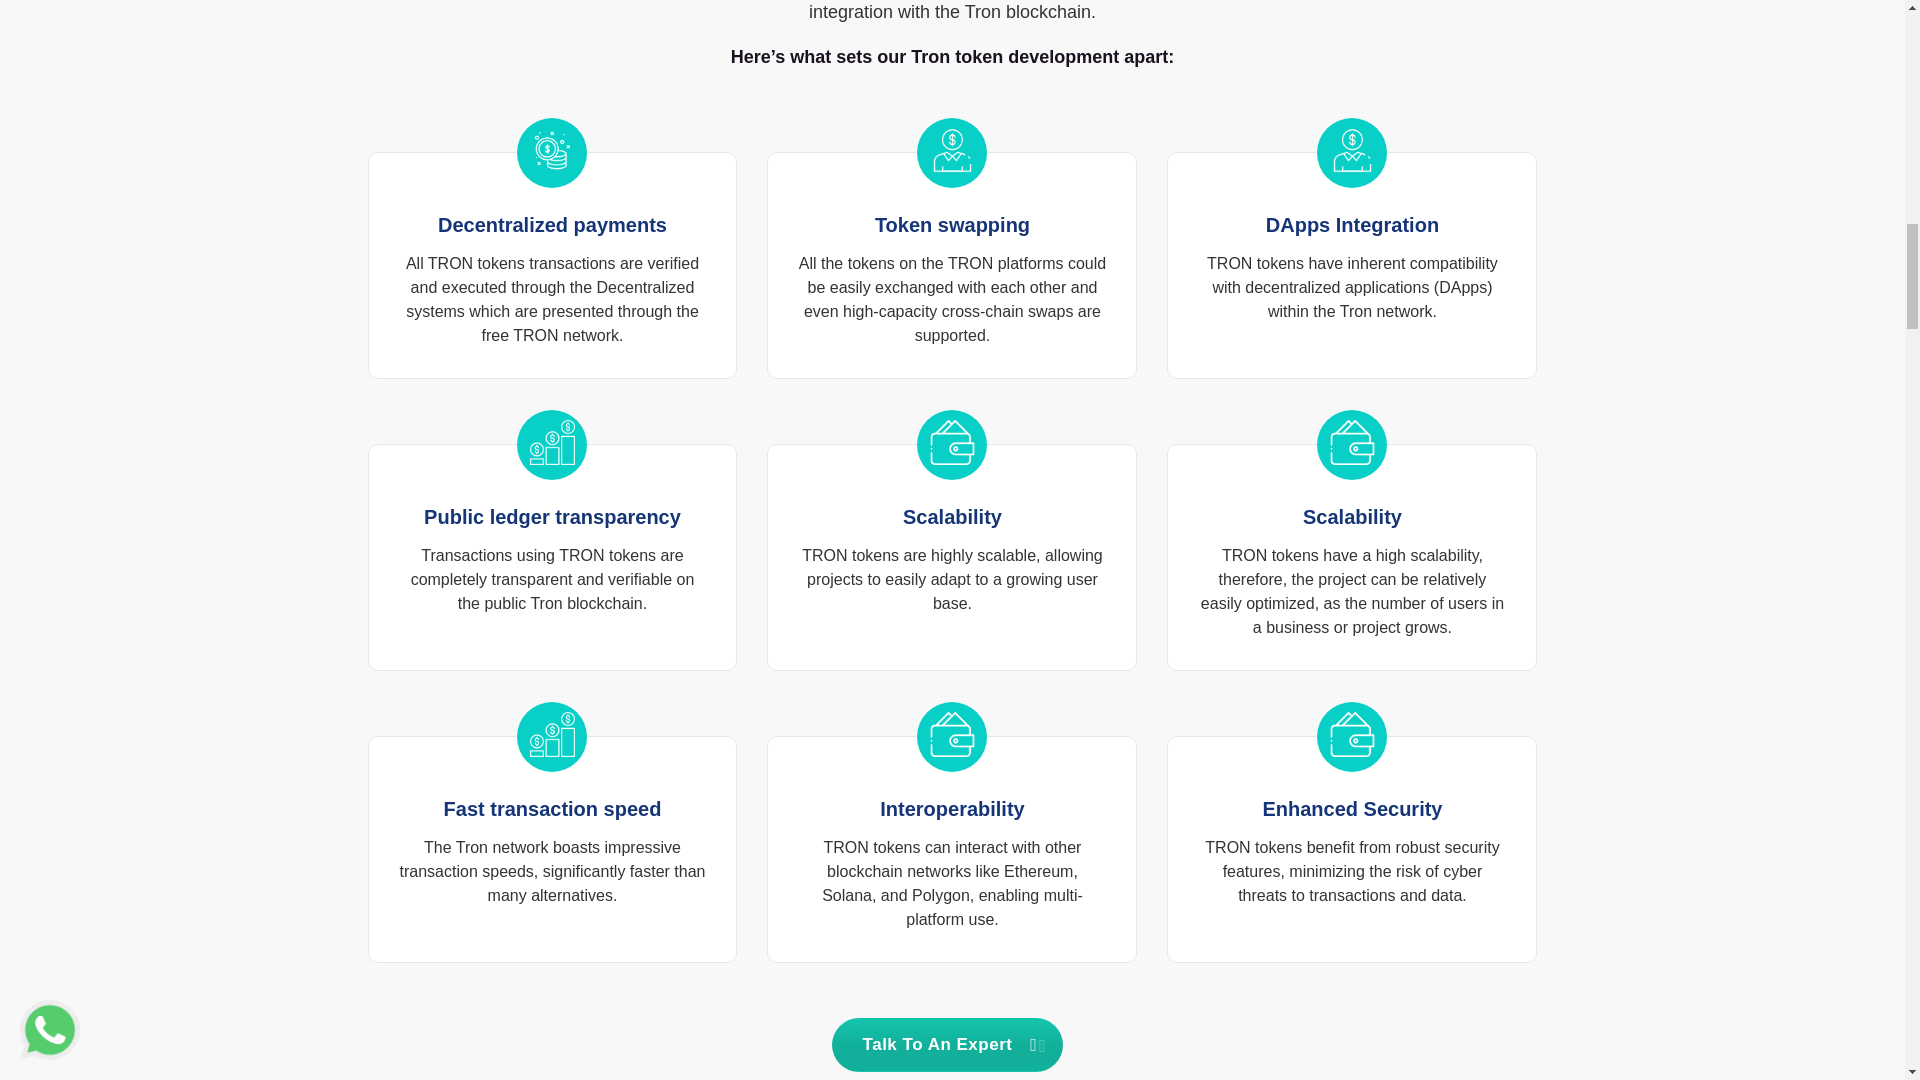 Image resolution: width=1920 pixels, height=1080 pixels. Describe the element at coordinates (552, 150) in the screenshot. I see `coins` at that location.